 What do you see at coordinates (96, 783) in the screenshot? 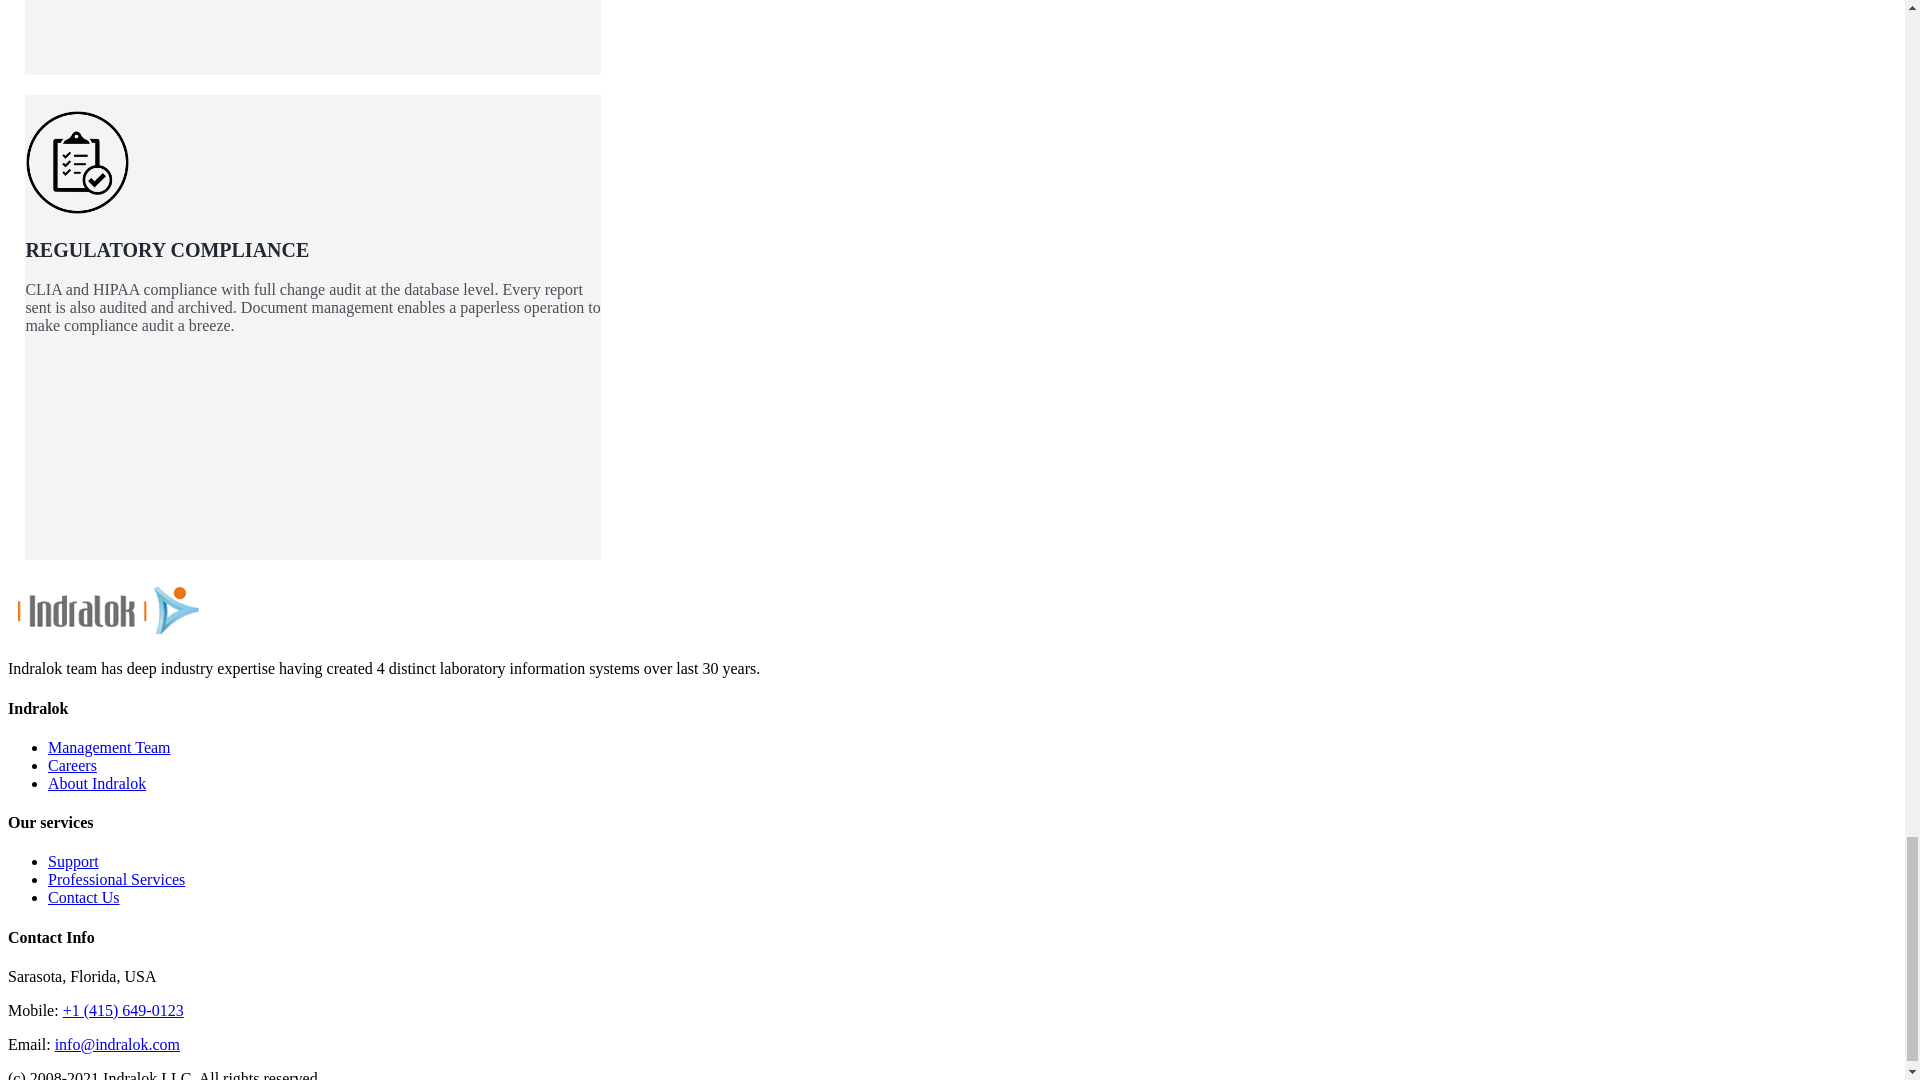
I see `About Indralok` at bounding box center [96, 783].